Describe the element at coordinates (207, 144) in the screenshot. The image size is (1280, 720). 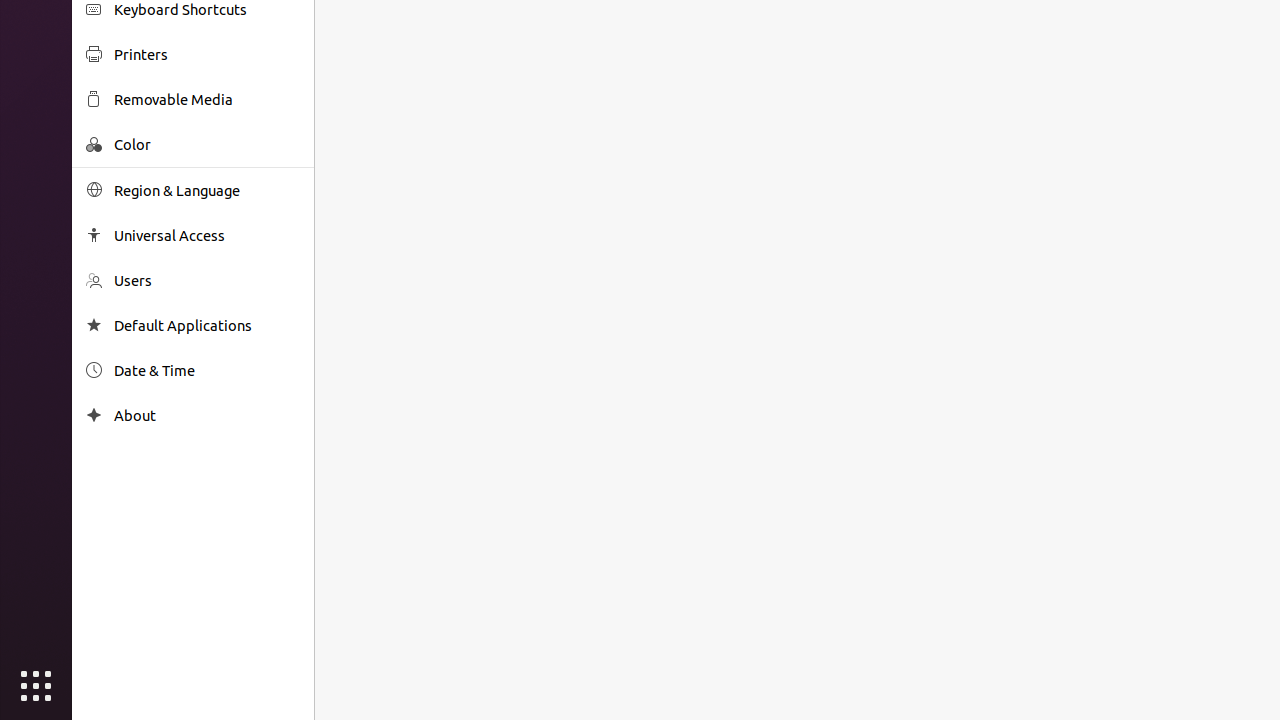
I see `Color` at that location.